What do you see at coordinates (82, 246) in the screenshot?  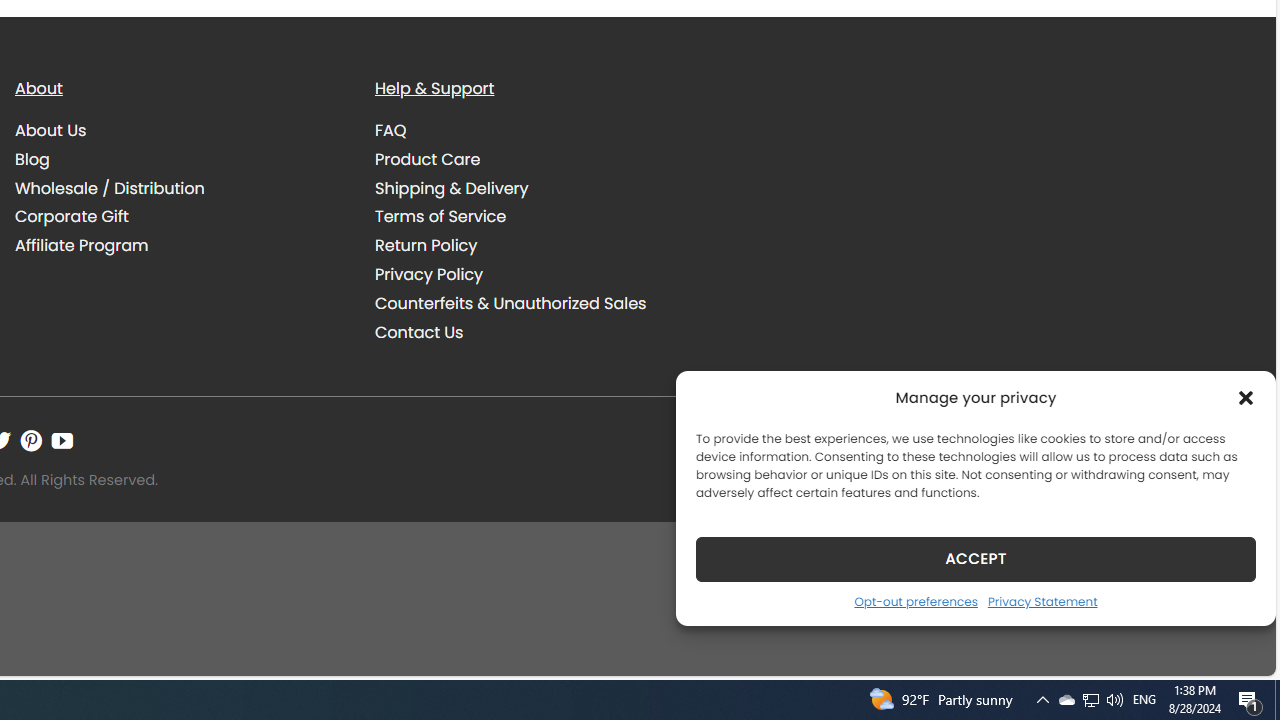 I see `Affiliate Program` at bounding box center [82, 246].